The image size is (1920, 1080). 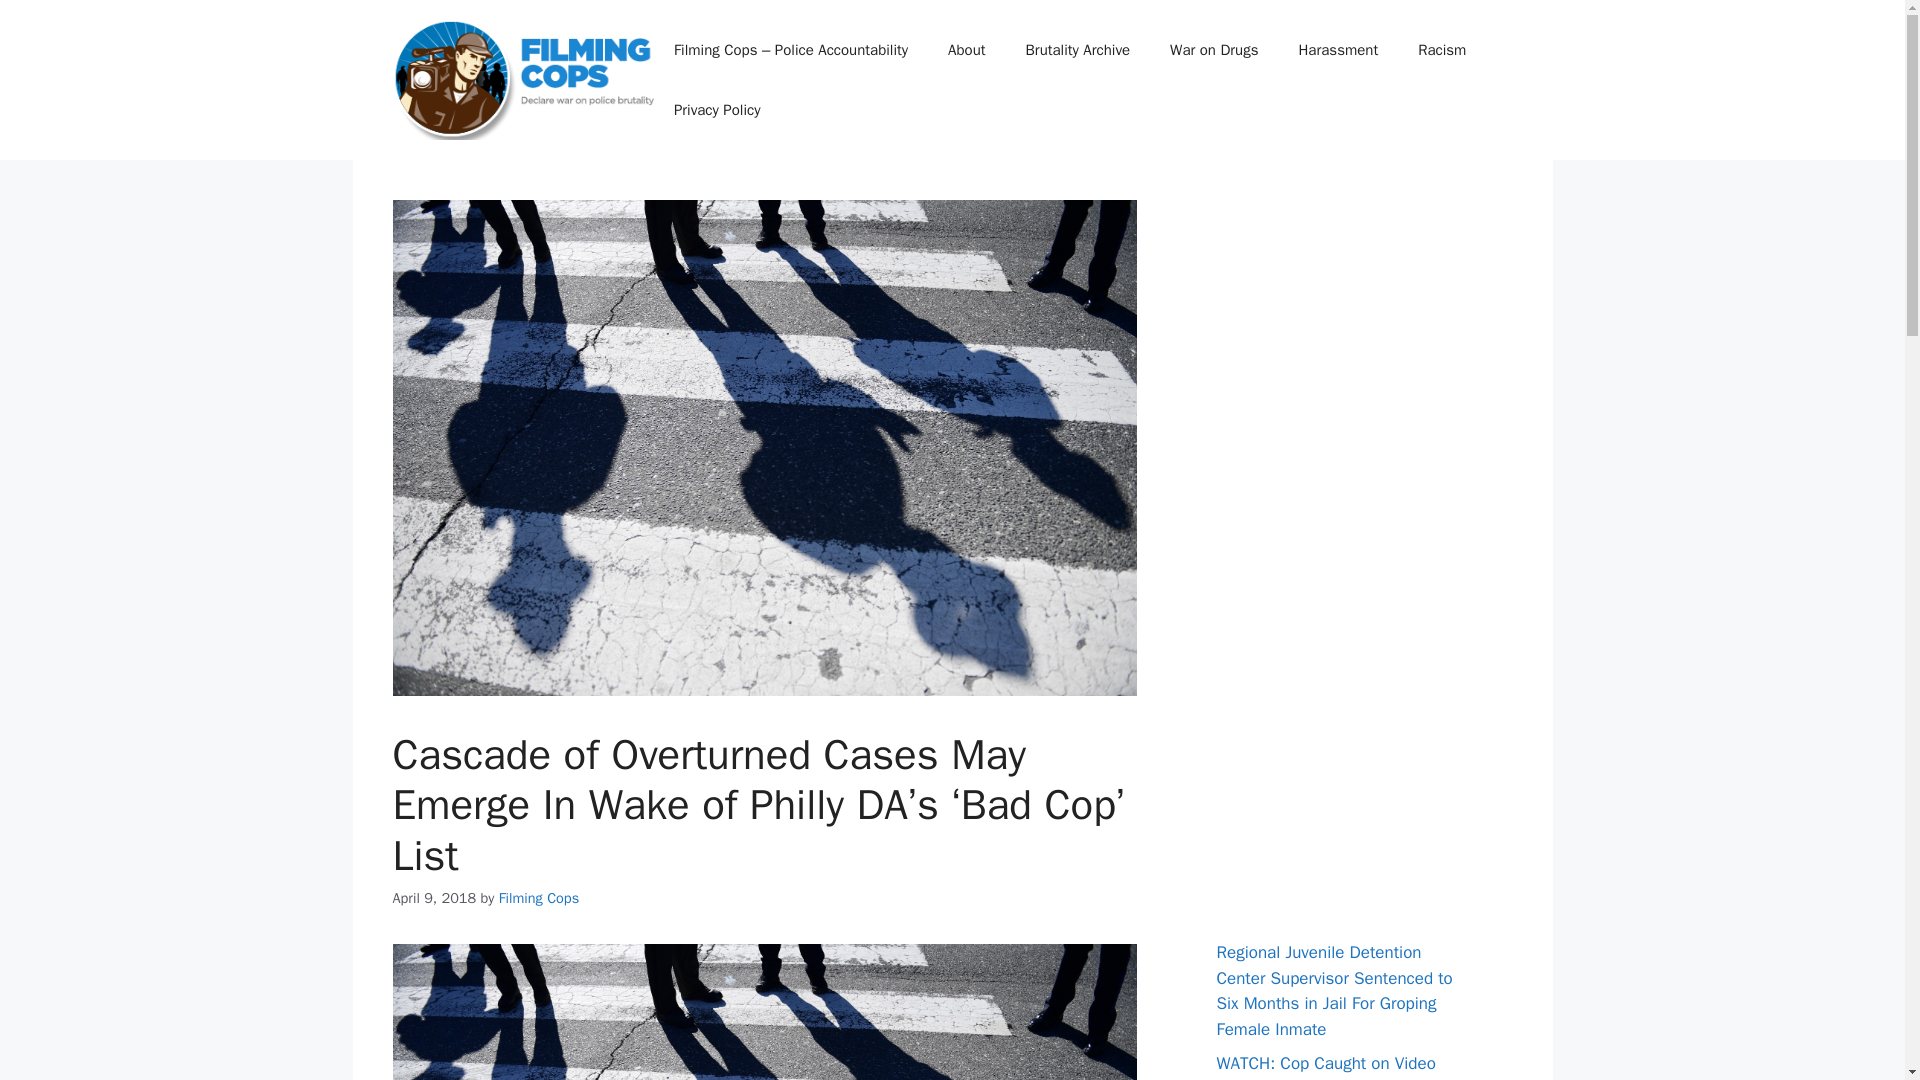 What do you see at coordinates (718, 110) in the screenshot?
I see `Privacy Policy` at bounding box center [718, 110].